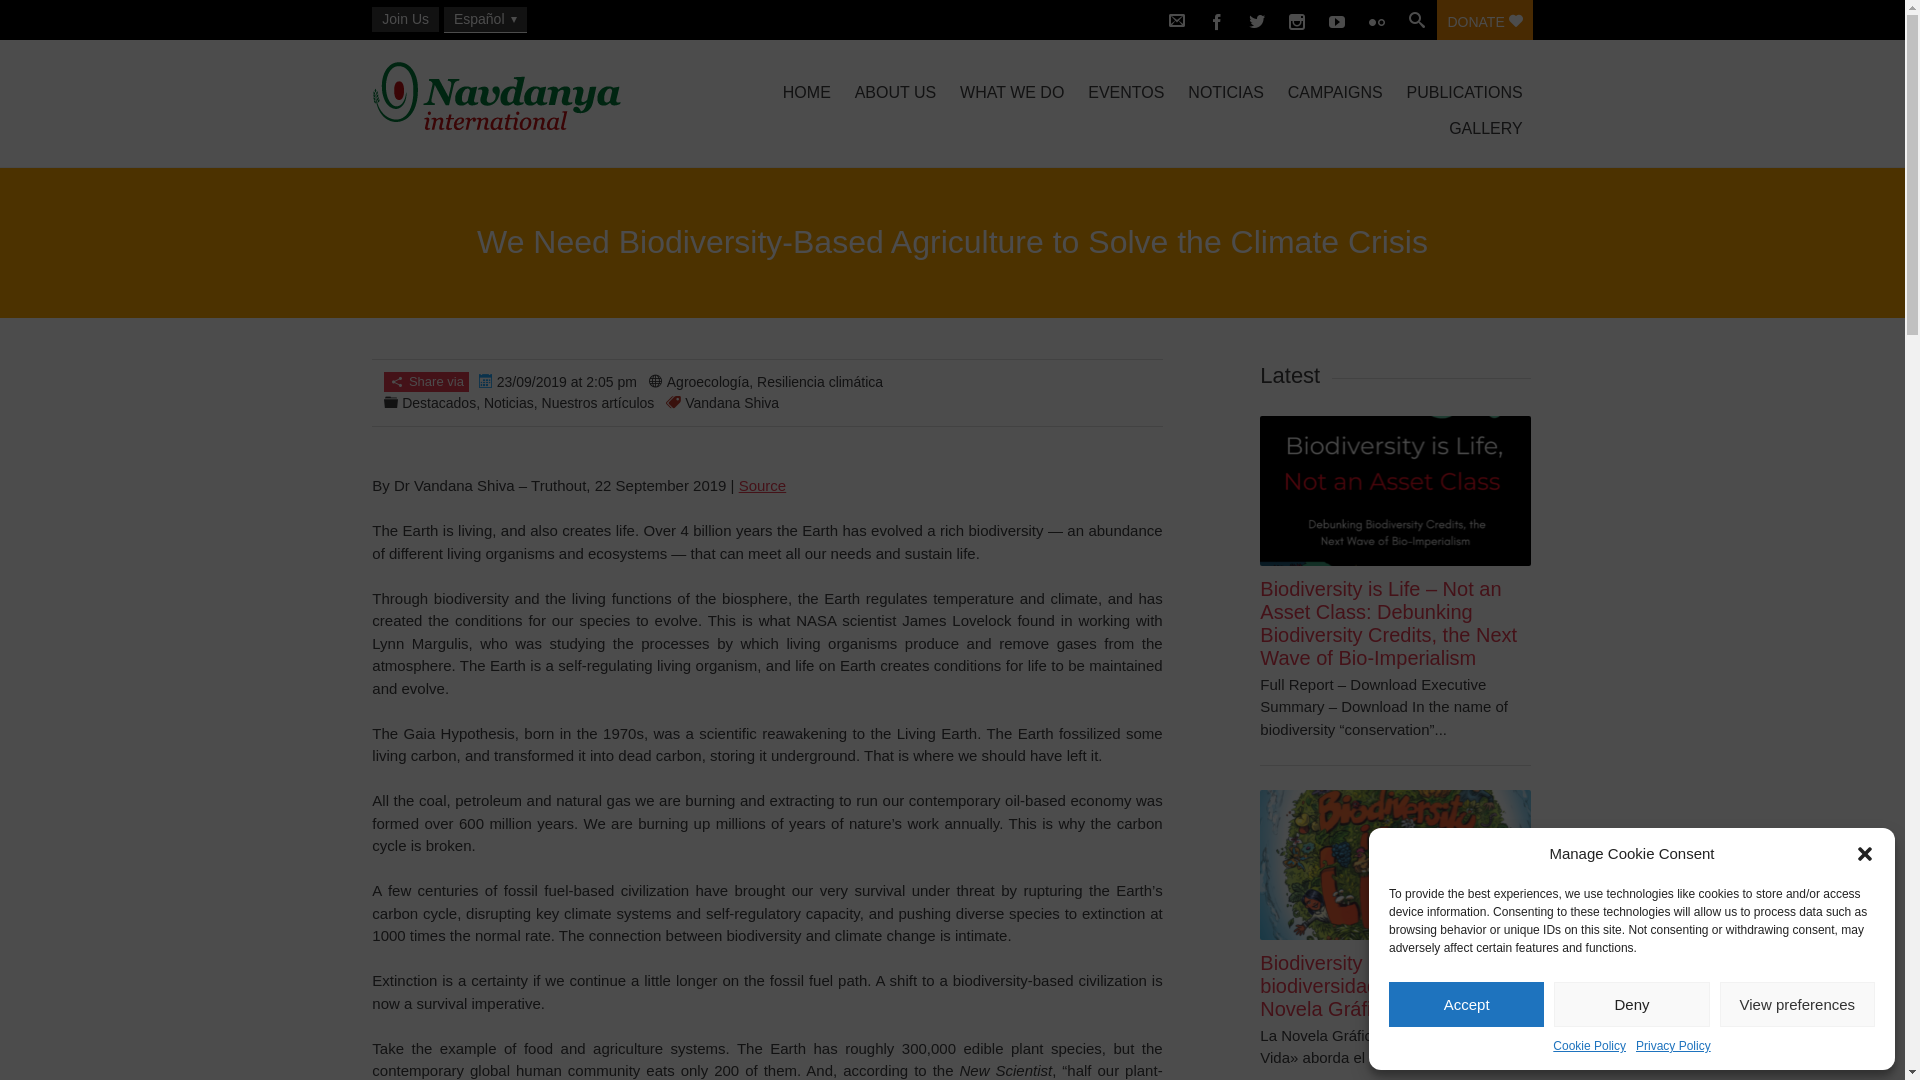 This screenshot has width=1920, height=1080. I want to click on ABOUT US, so click(895, 92).